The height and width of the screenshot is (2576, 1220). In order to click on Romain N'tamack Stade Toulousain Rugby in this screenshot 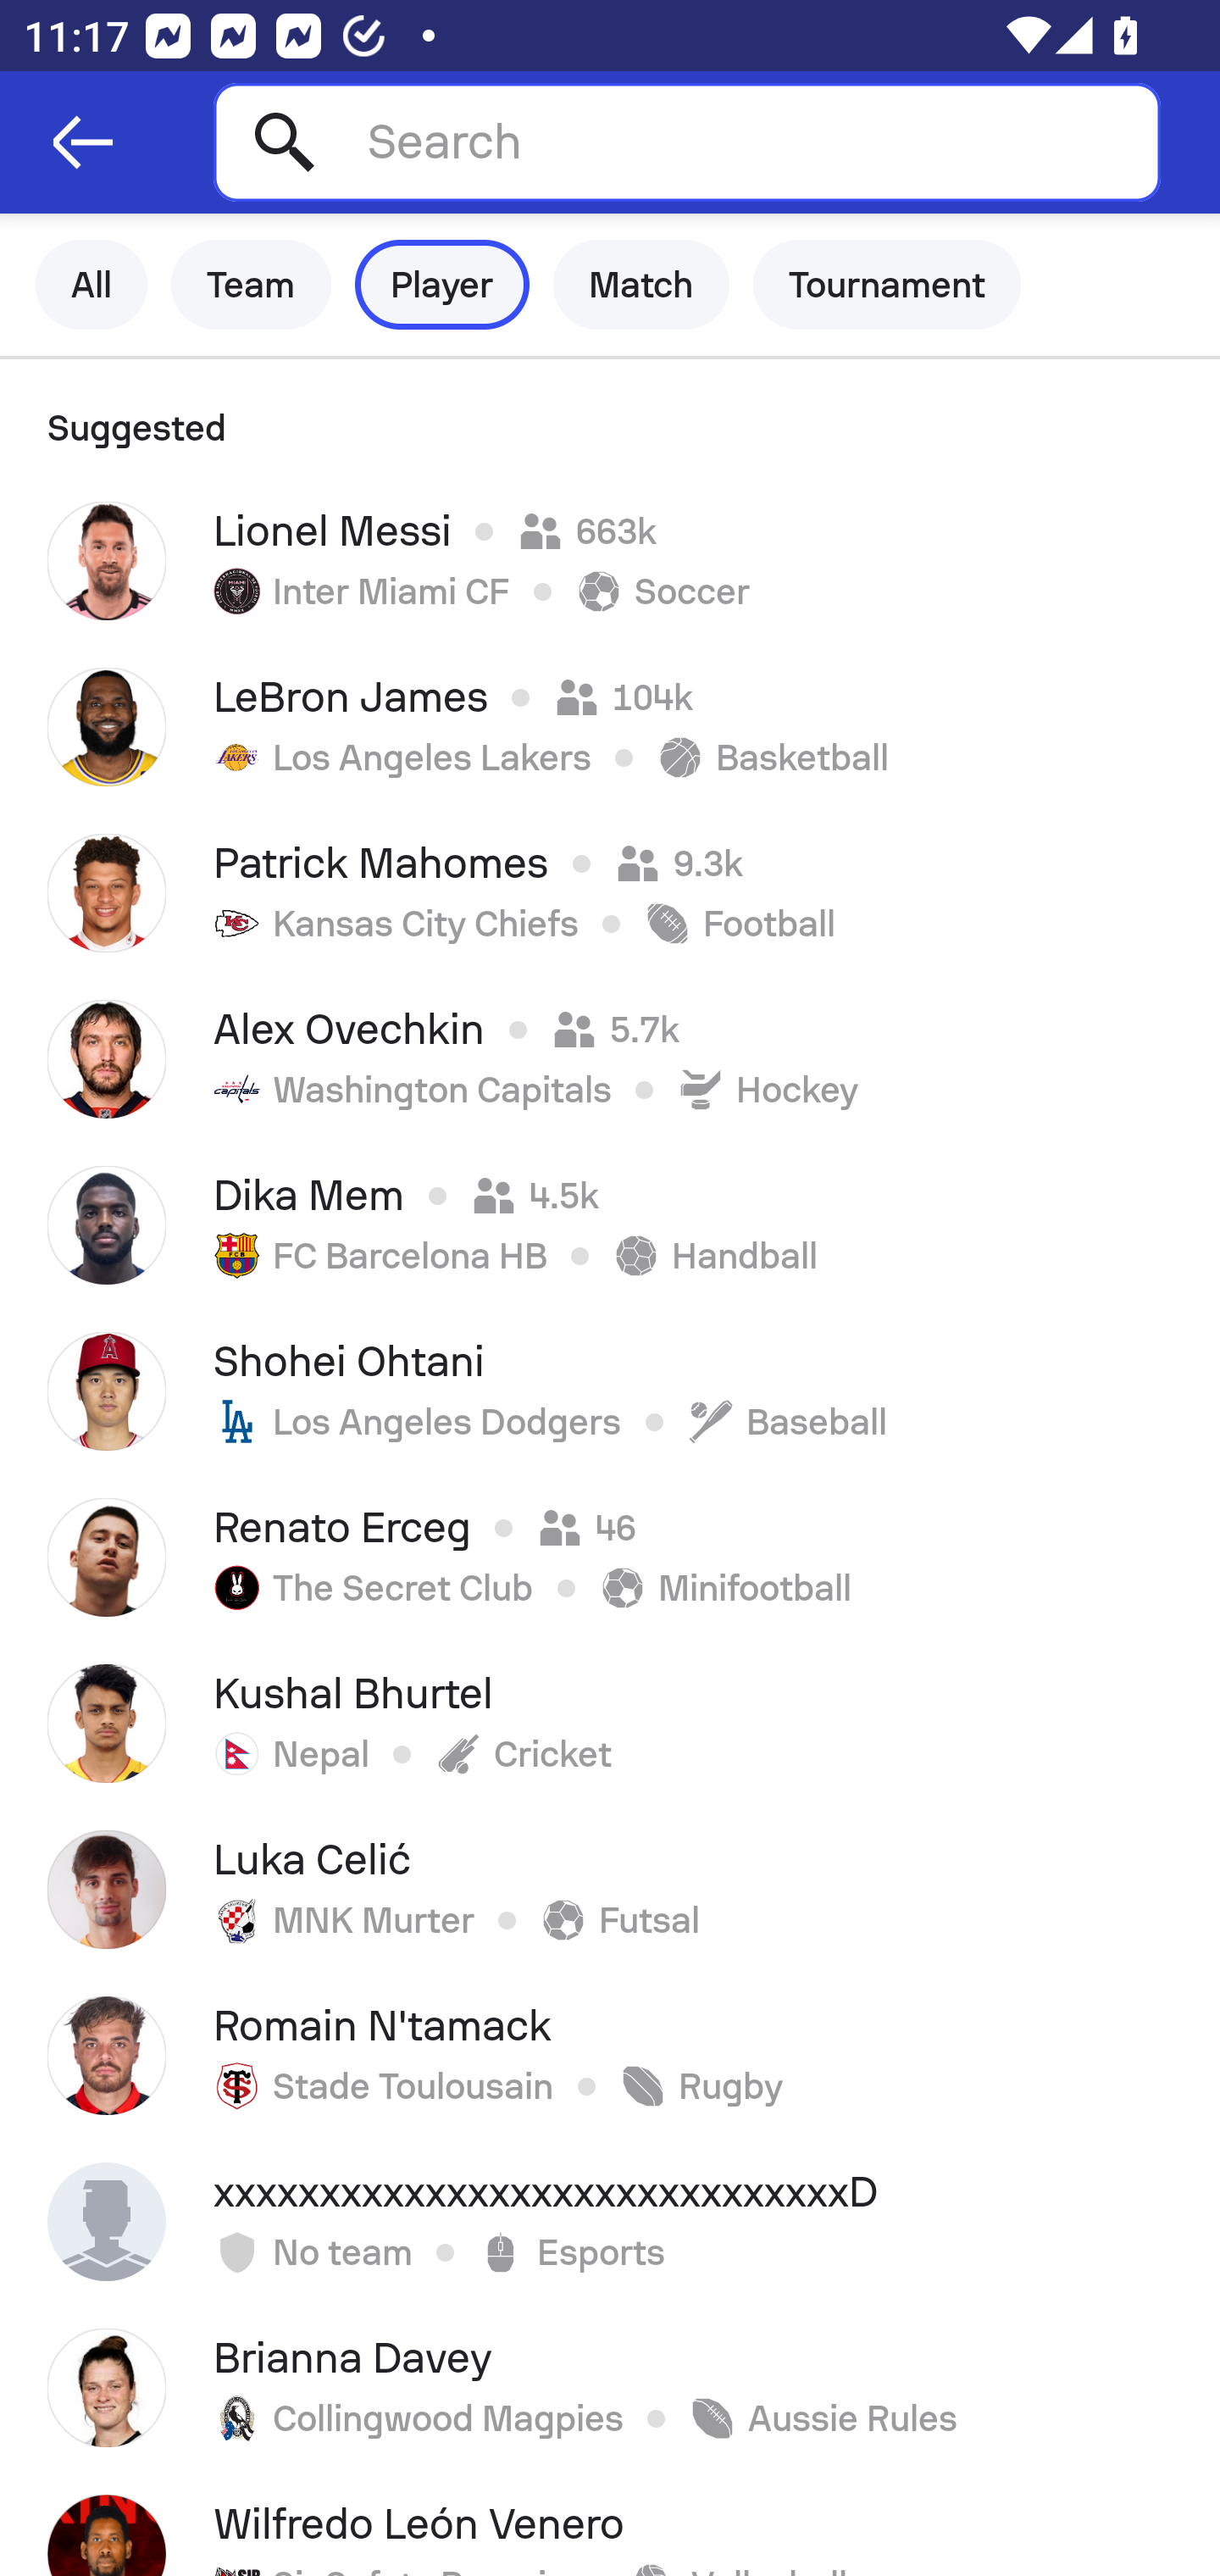, I will do `click(610, 2056)`.